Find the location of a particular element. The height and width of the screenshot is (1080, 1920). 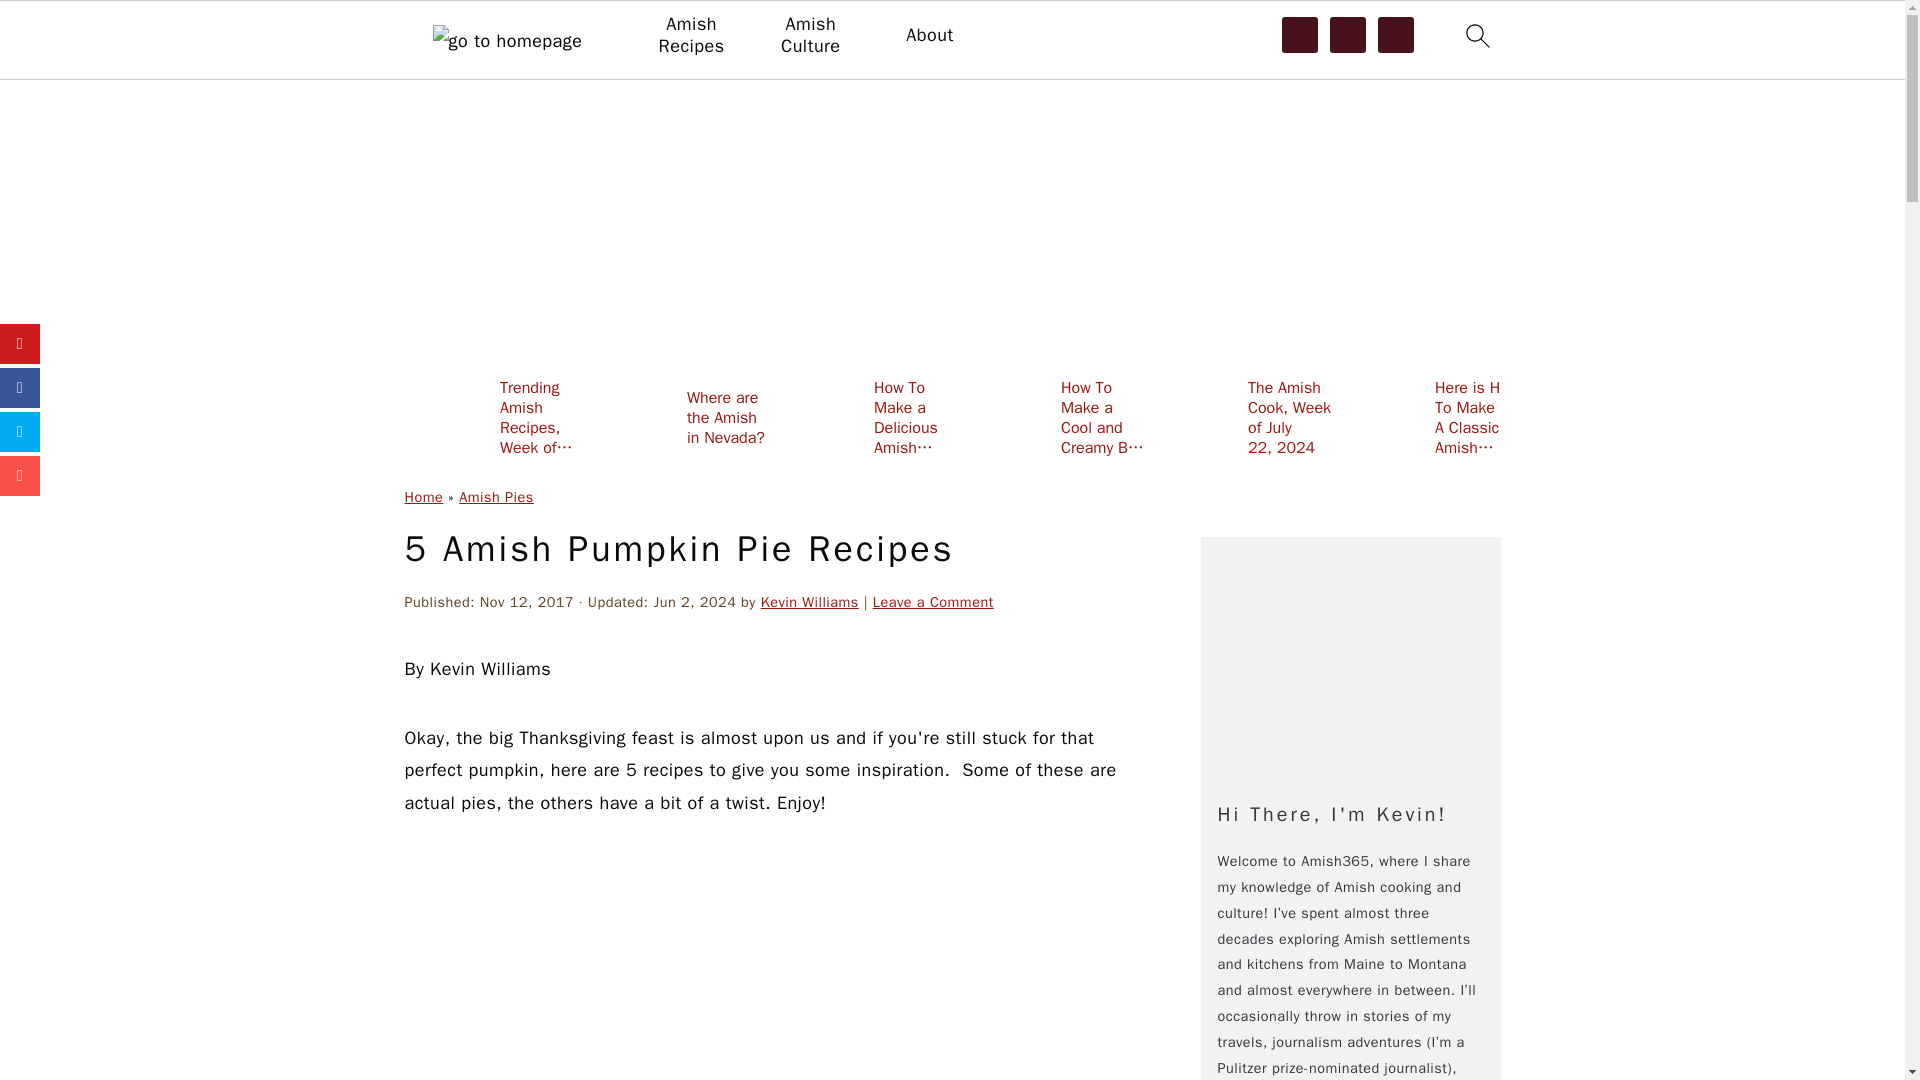

About is located at coordinates (929, 36).